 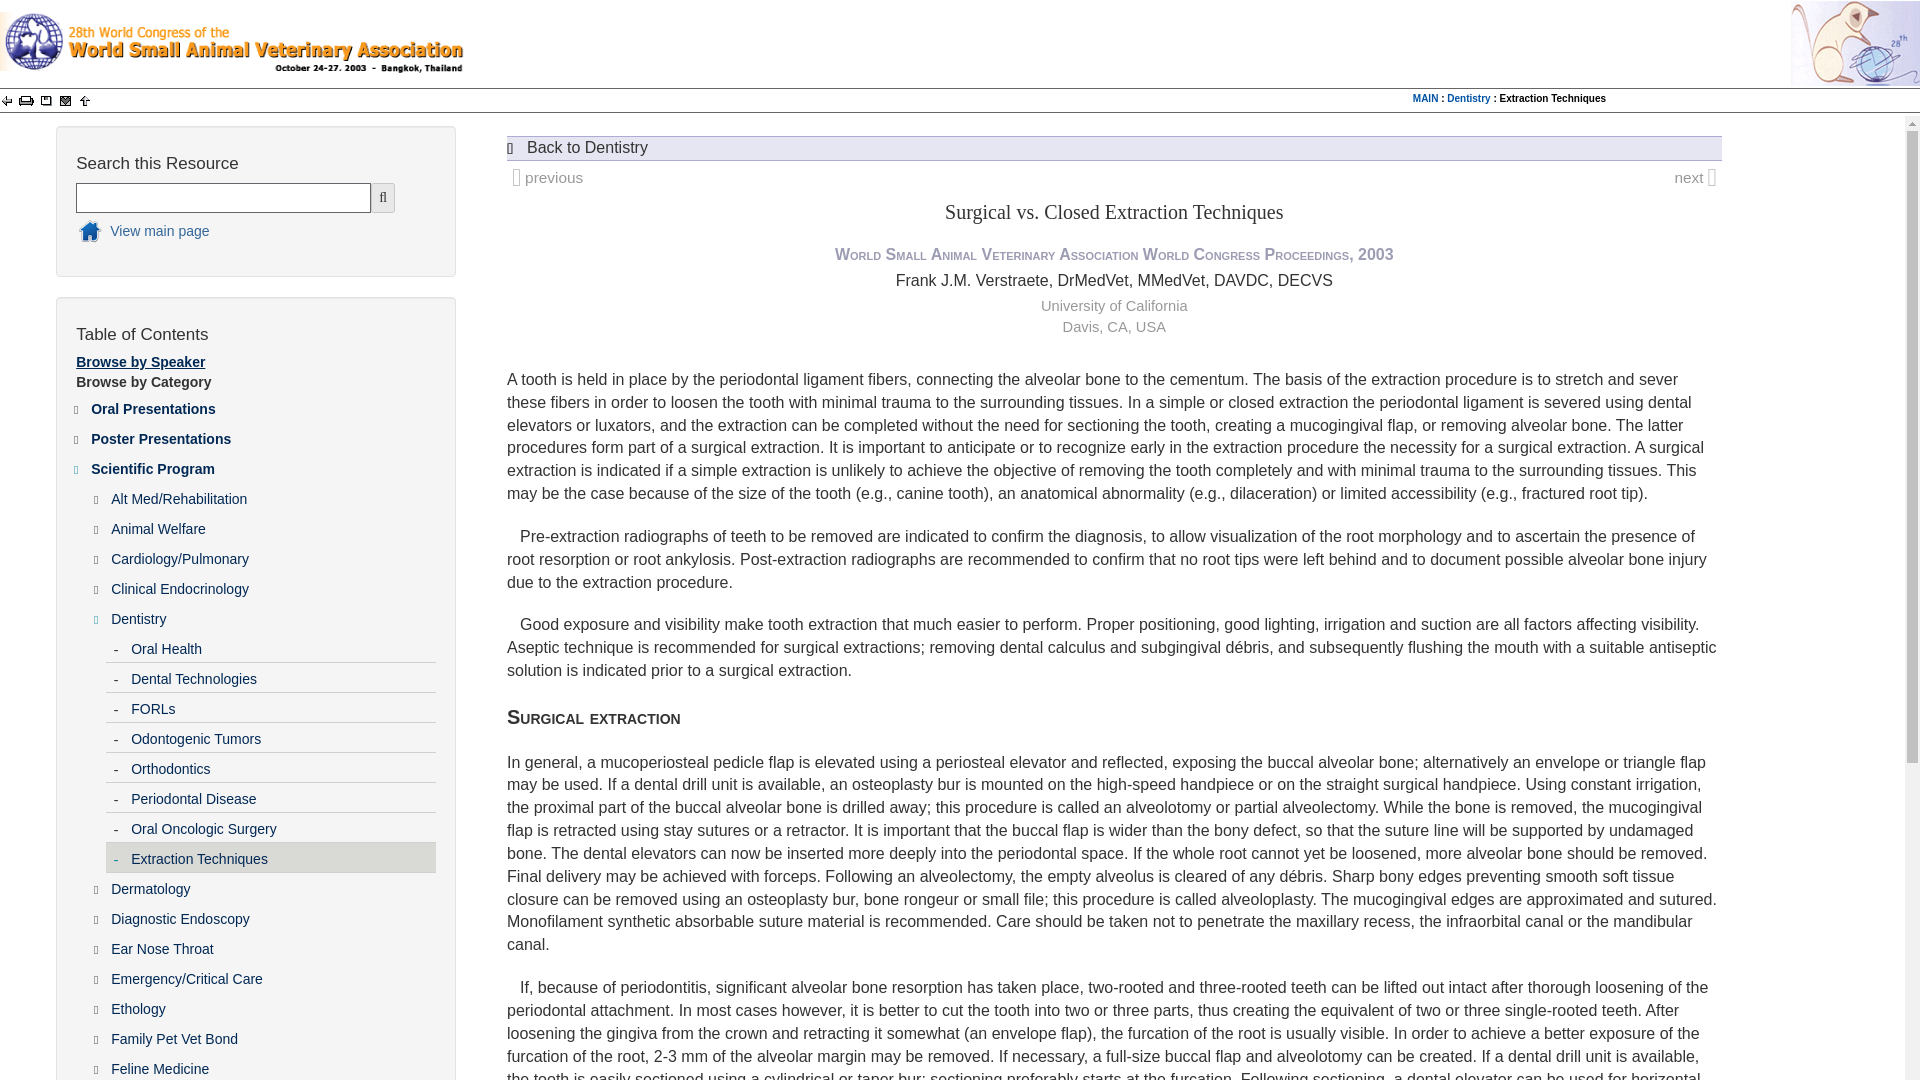 I want to click on Poster Presentations, so click(x=262, y=435).